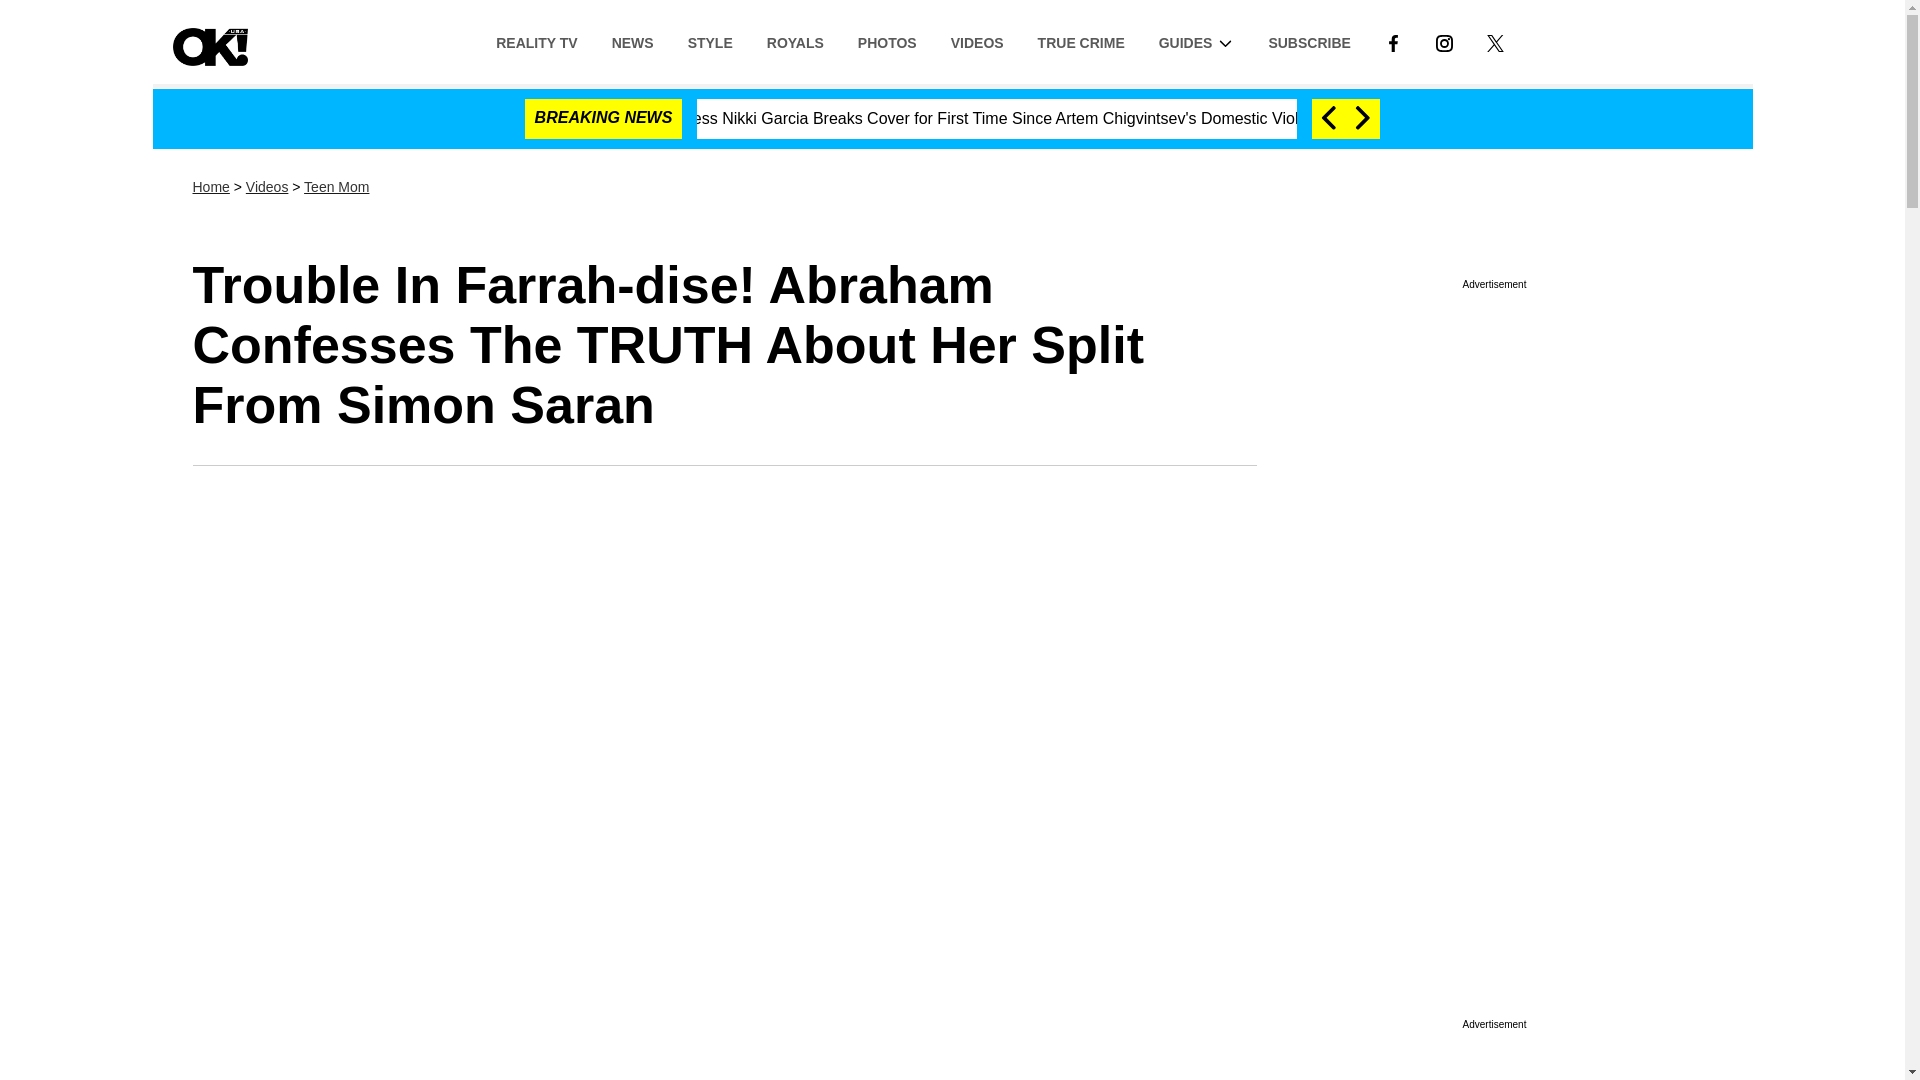 This screenshot has height=1080, width=1920. Describe the element at coordinates (1392, 42) in the screenshot. I see `LINK TO FACEBOOK` at that location.